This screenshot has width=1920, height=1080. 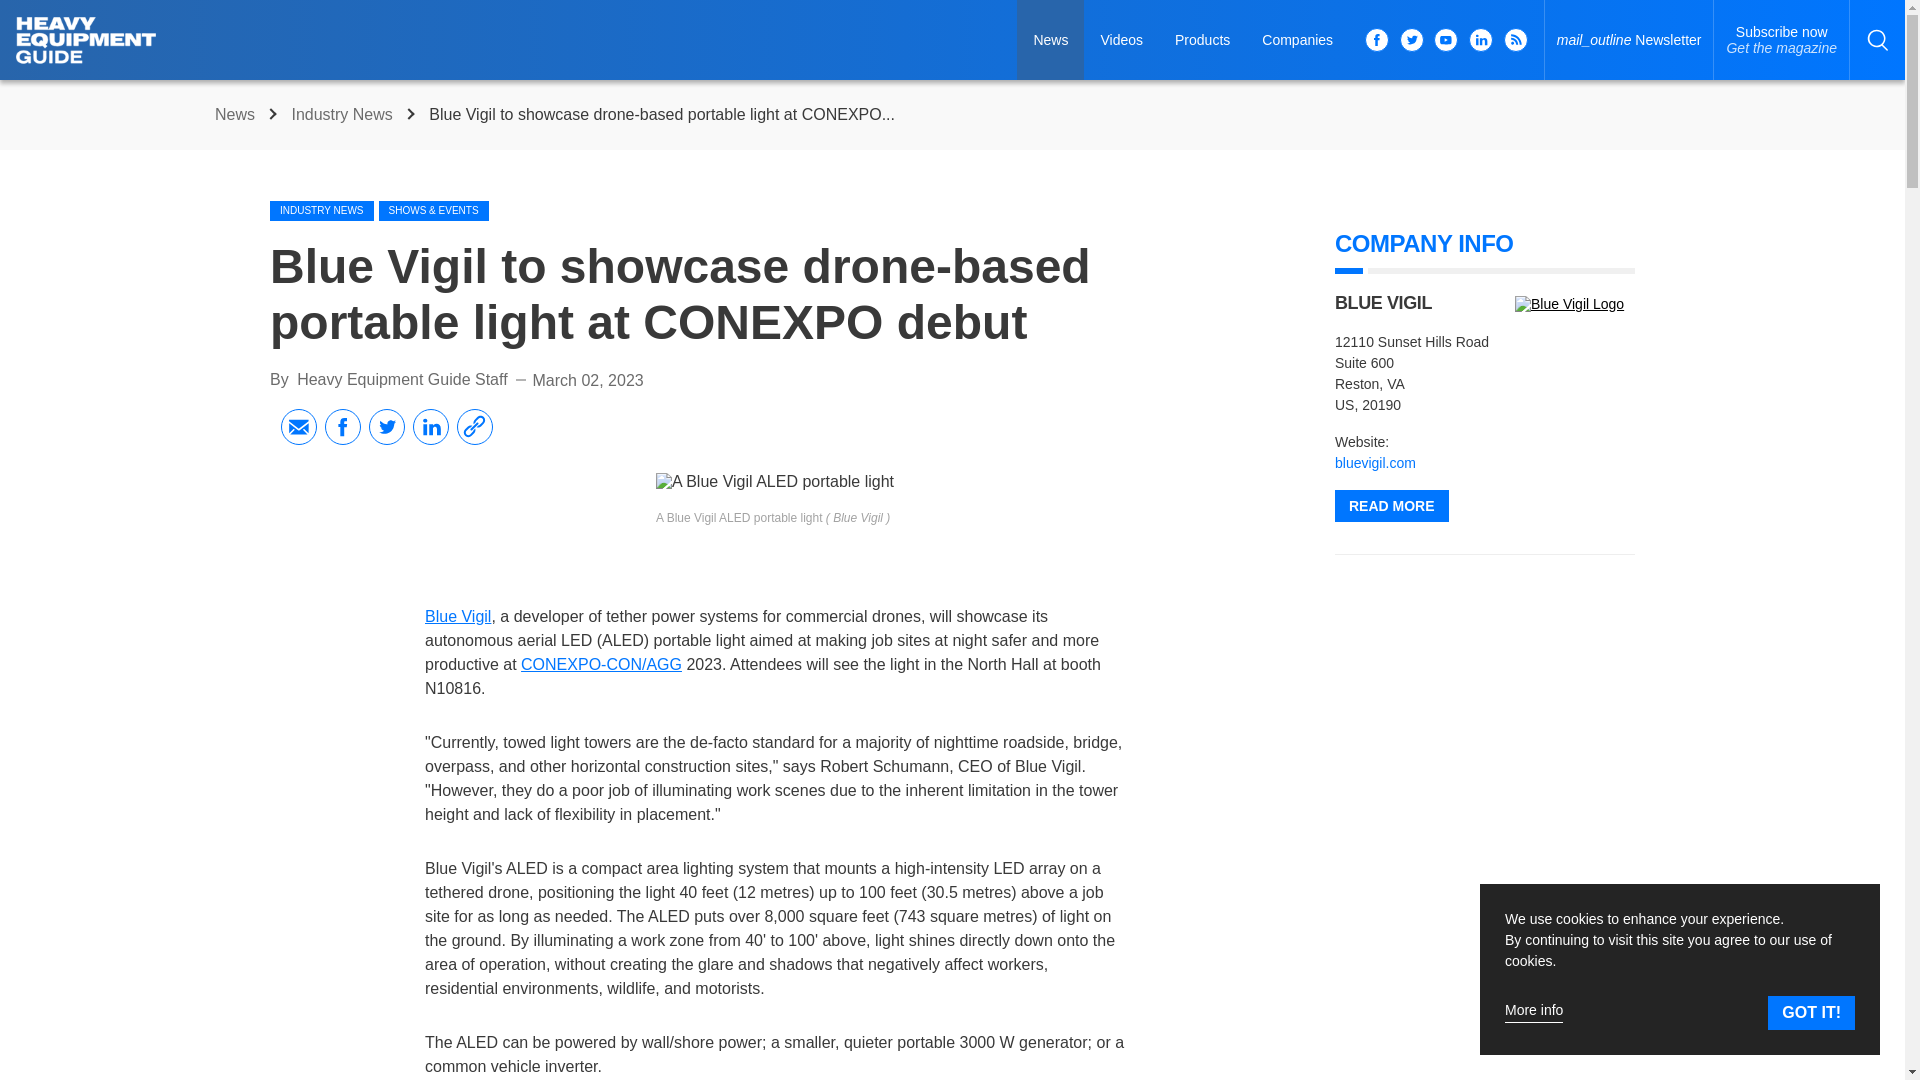 I want to click on A Blue Vigil ALED portable light, so click(x=775, y=482).